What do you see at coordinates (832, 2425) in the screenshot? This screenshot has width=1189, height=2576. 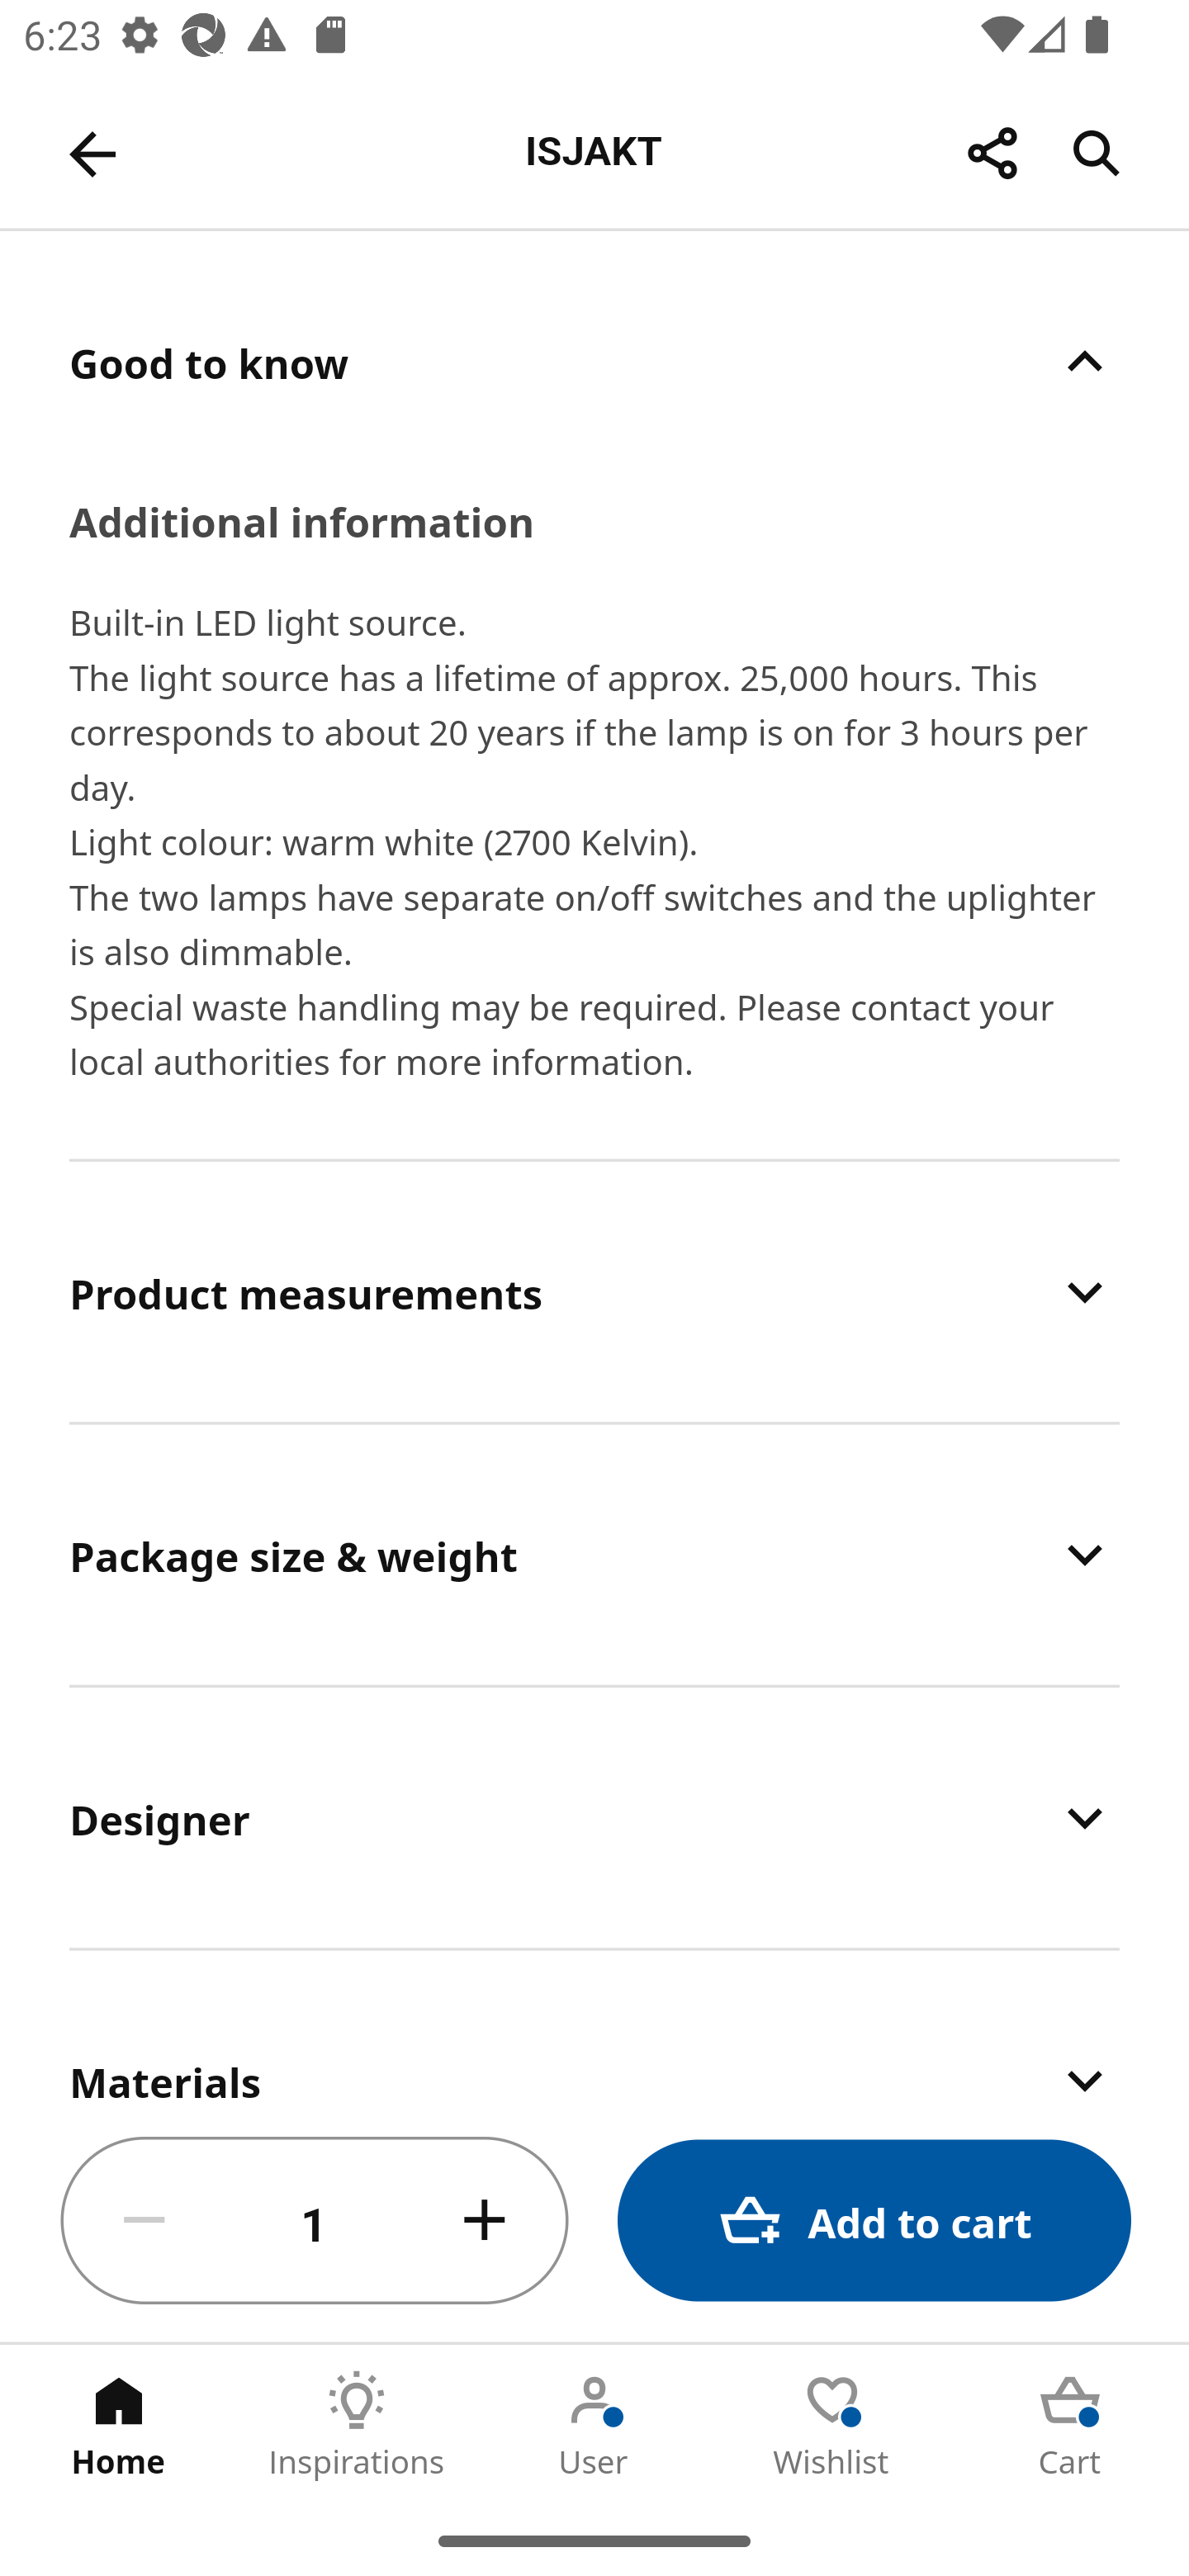 I see `Wishlist
Tab 4 of 5` at bounding box center [832, 2425].